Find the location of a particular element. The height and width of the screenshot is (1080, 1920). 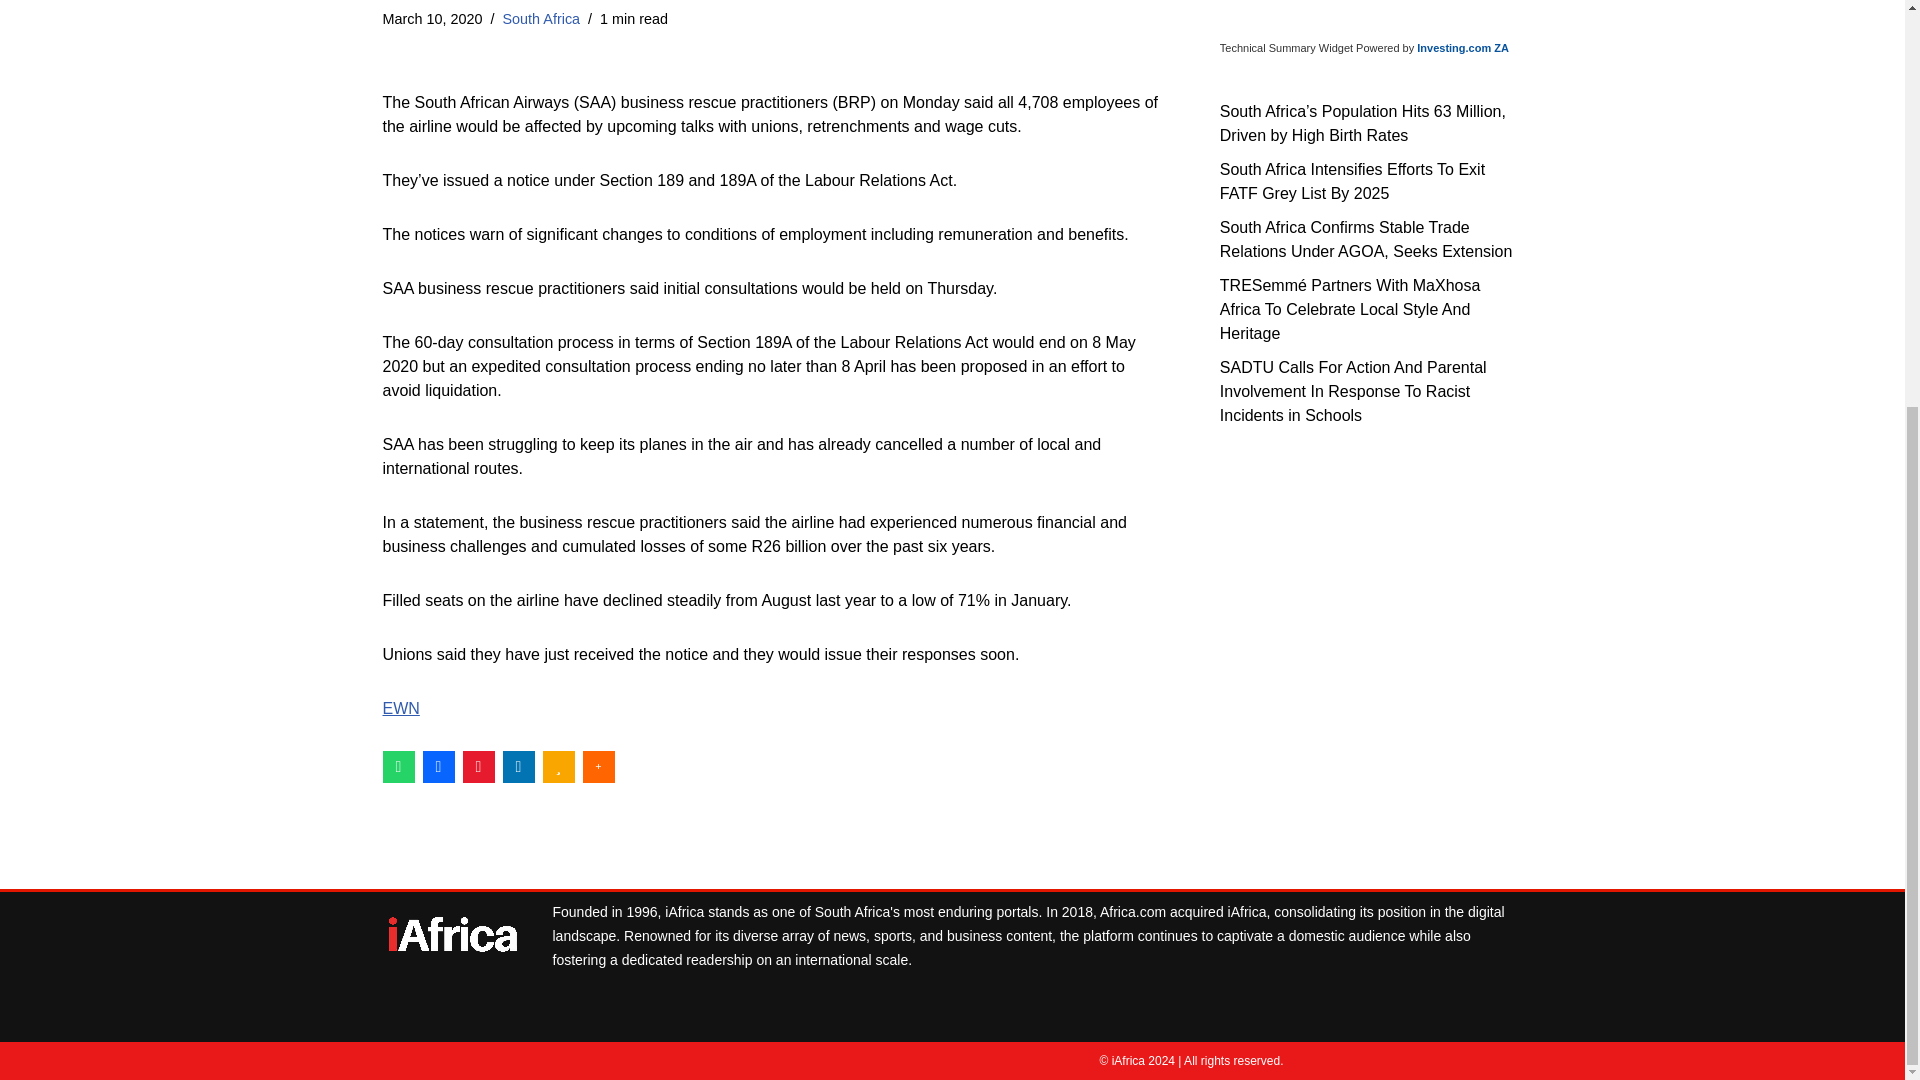

Convert to PDF is located at coordinates (478, 765).